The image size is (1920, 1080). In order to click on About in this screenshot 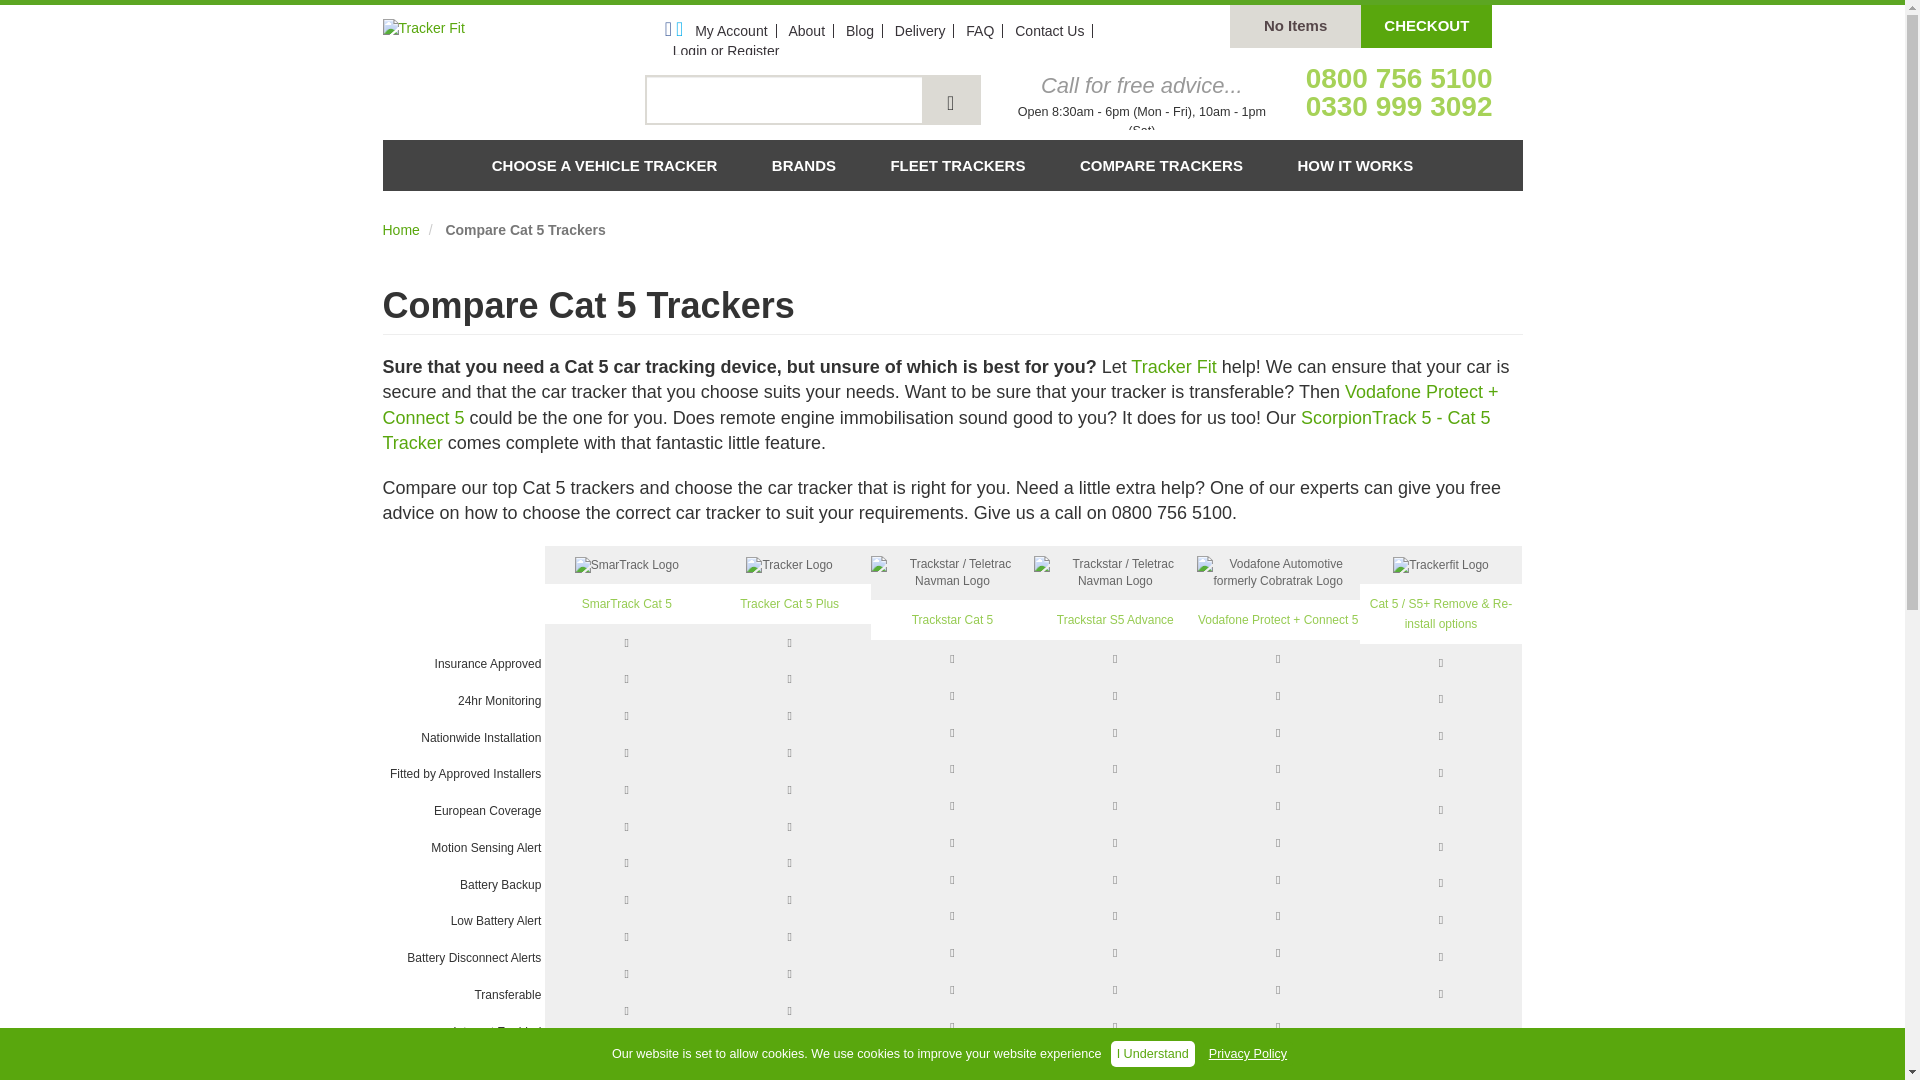, I will do `click(806, 30)`.